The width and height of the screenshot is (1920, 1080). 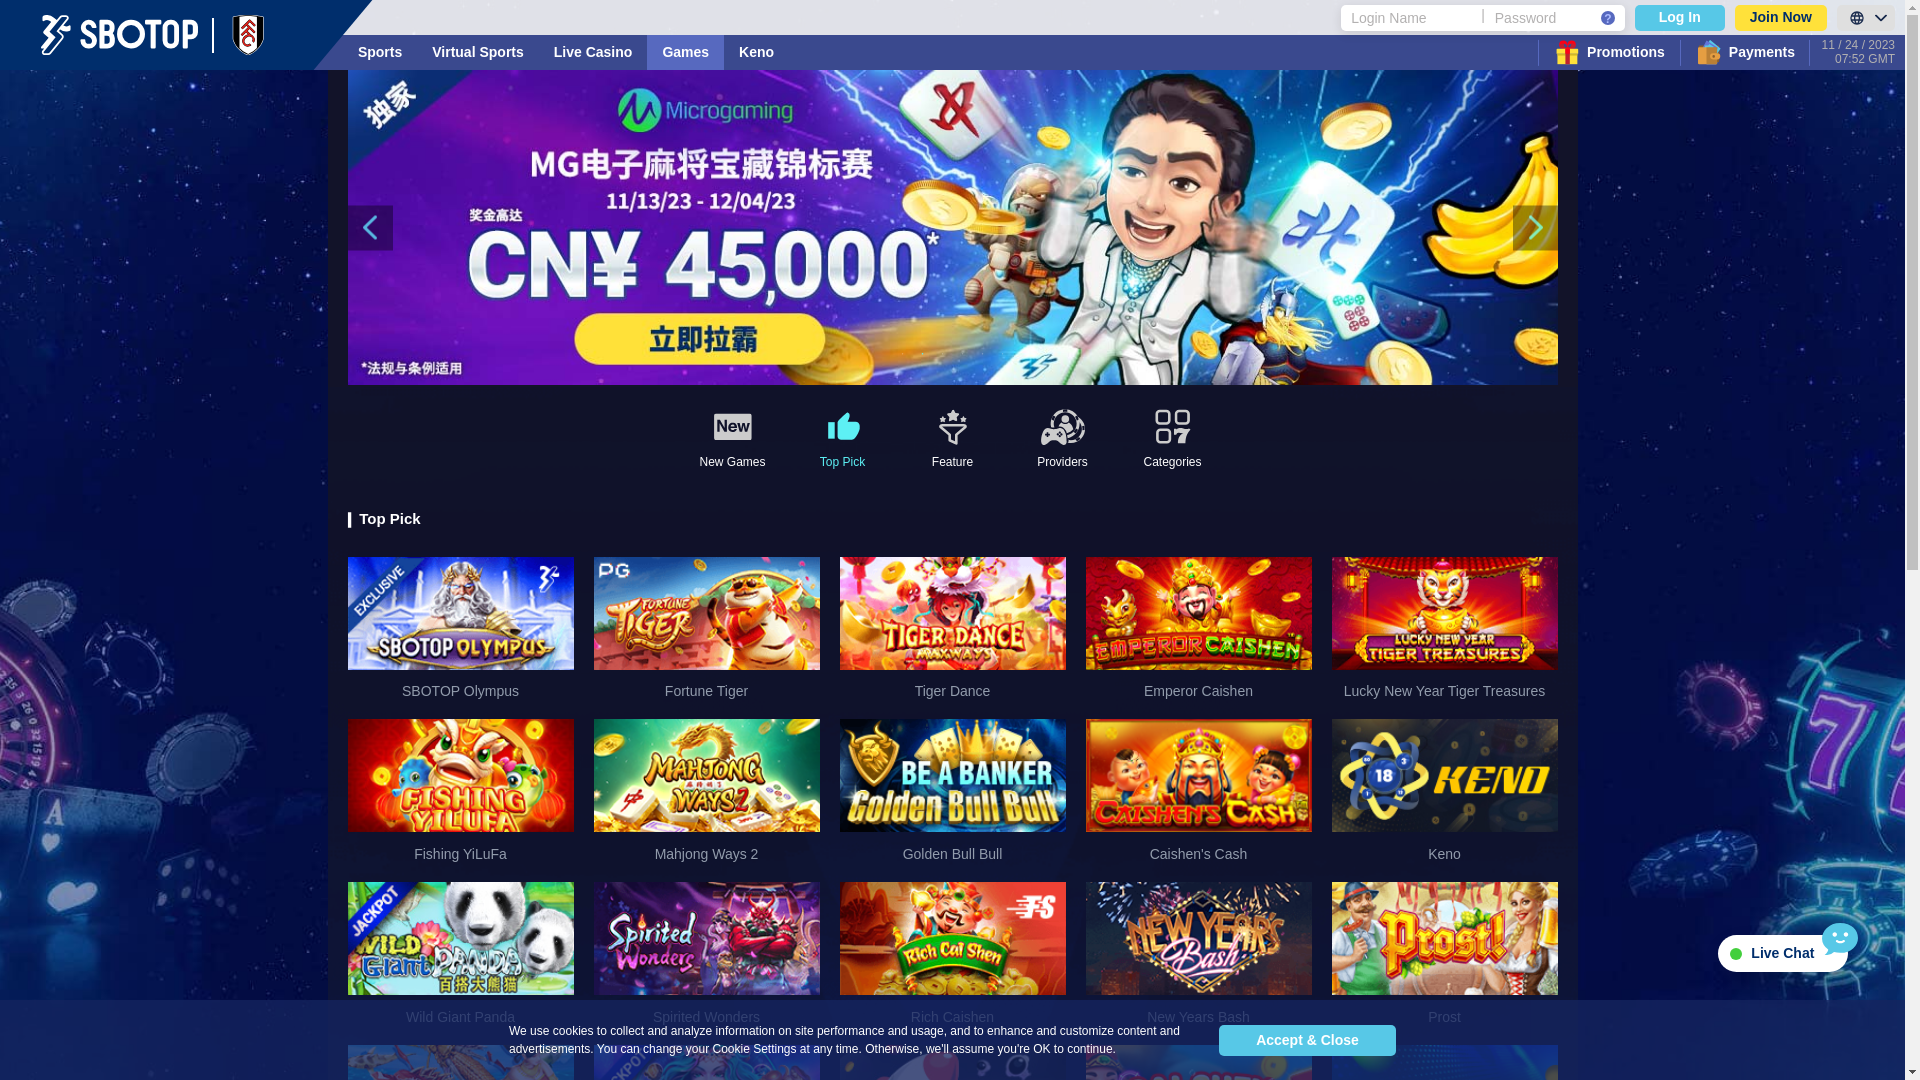 What do you see at coordinates (478, 52) in the screenshot?
I see `Virtual Sports` at bounding box center [478, 52].